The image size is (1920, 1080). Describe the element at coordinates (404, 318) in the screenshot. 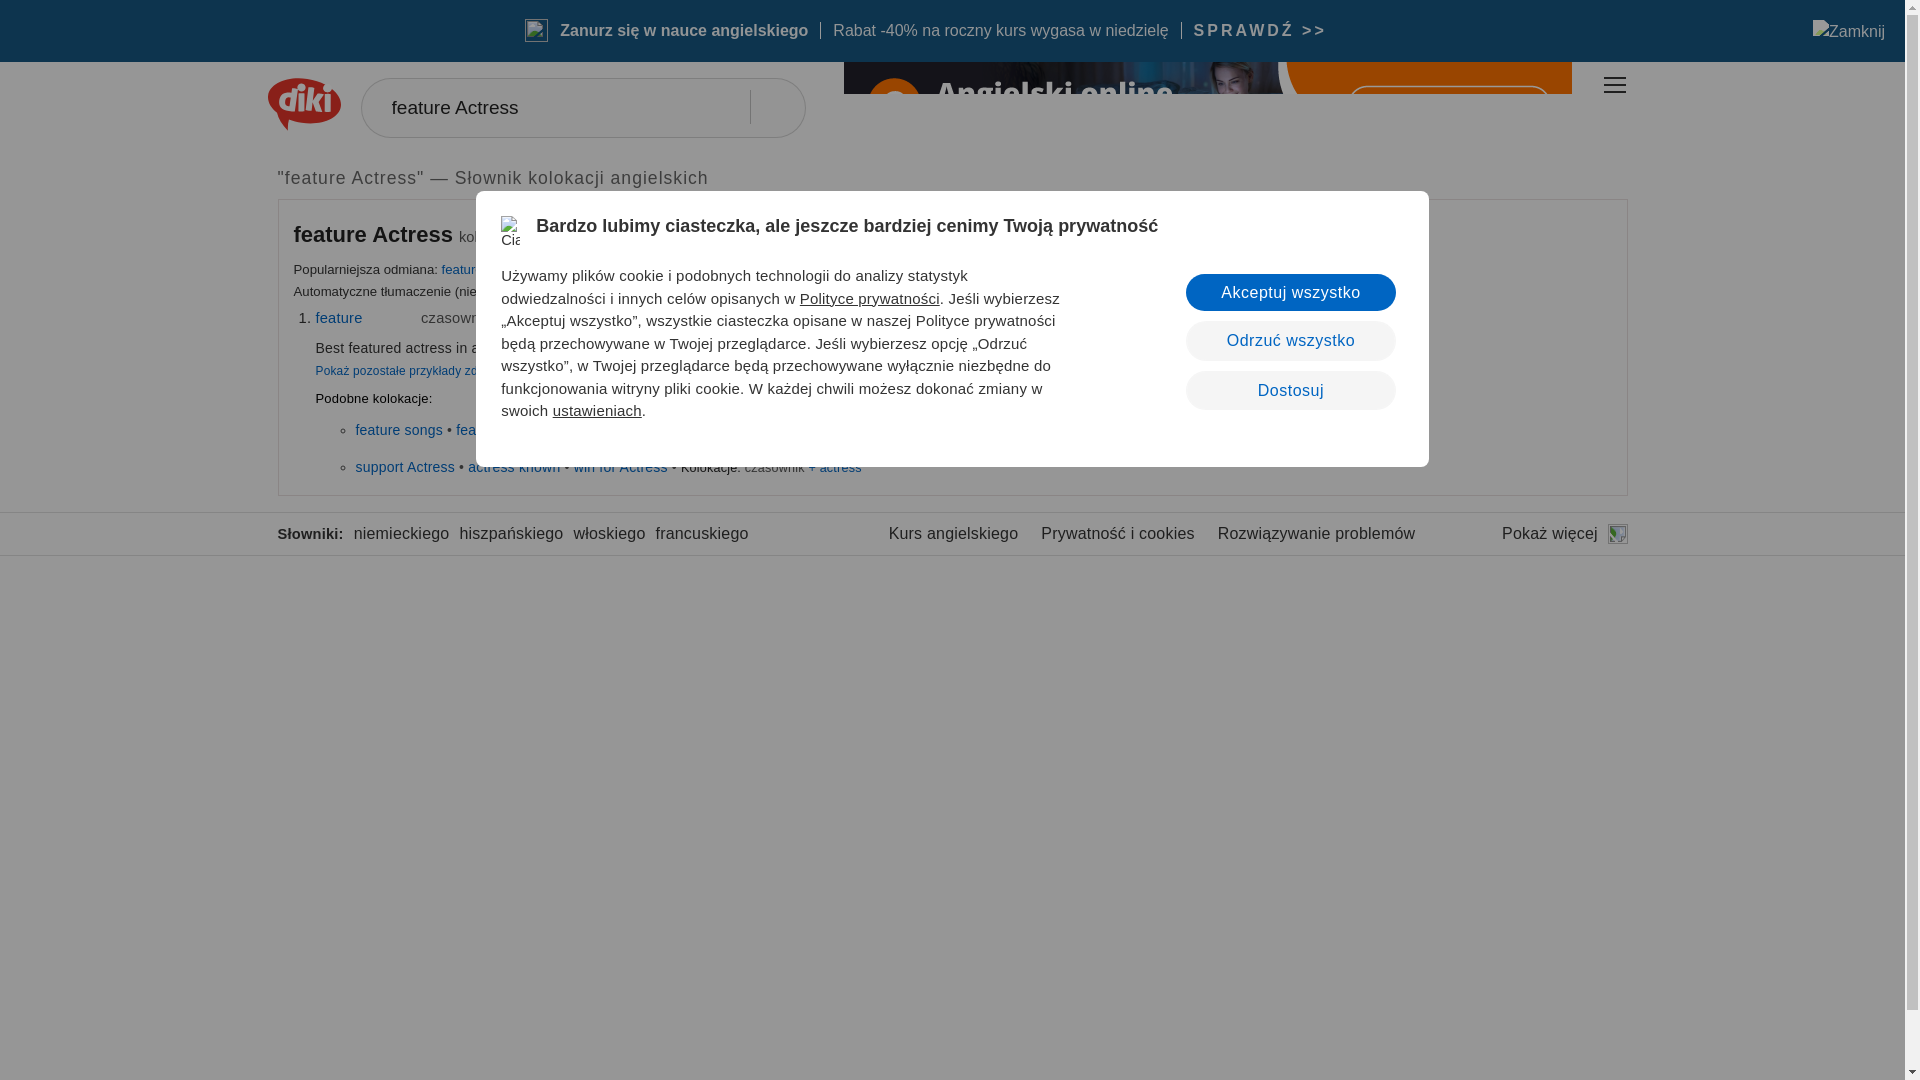

I see `American English` at that location.